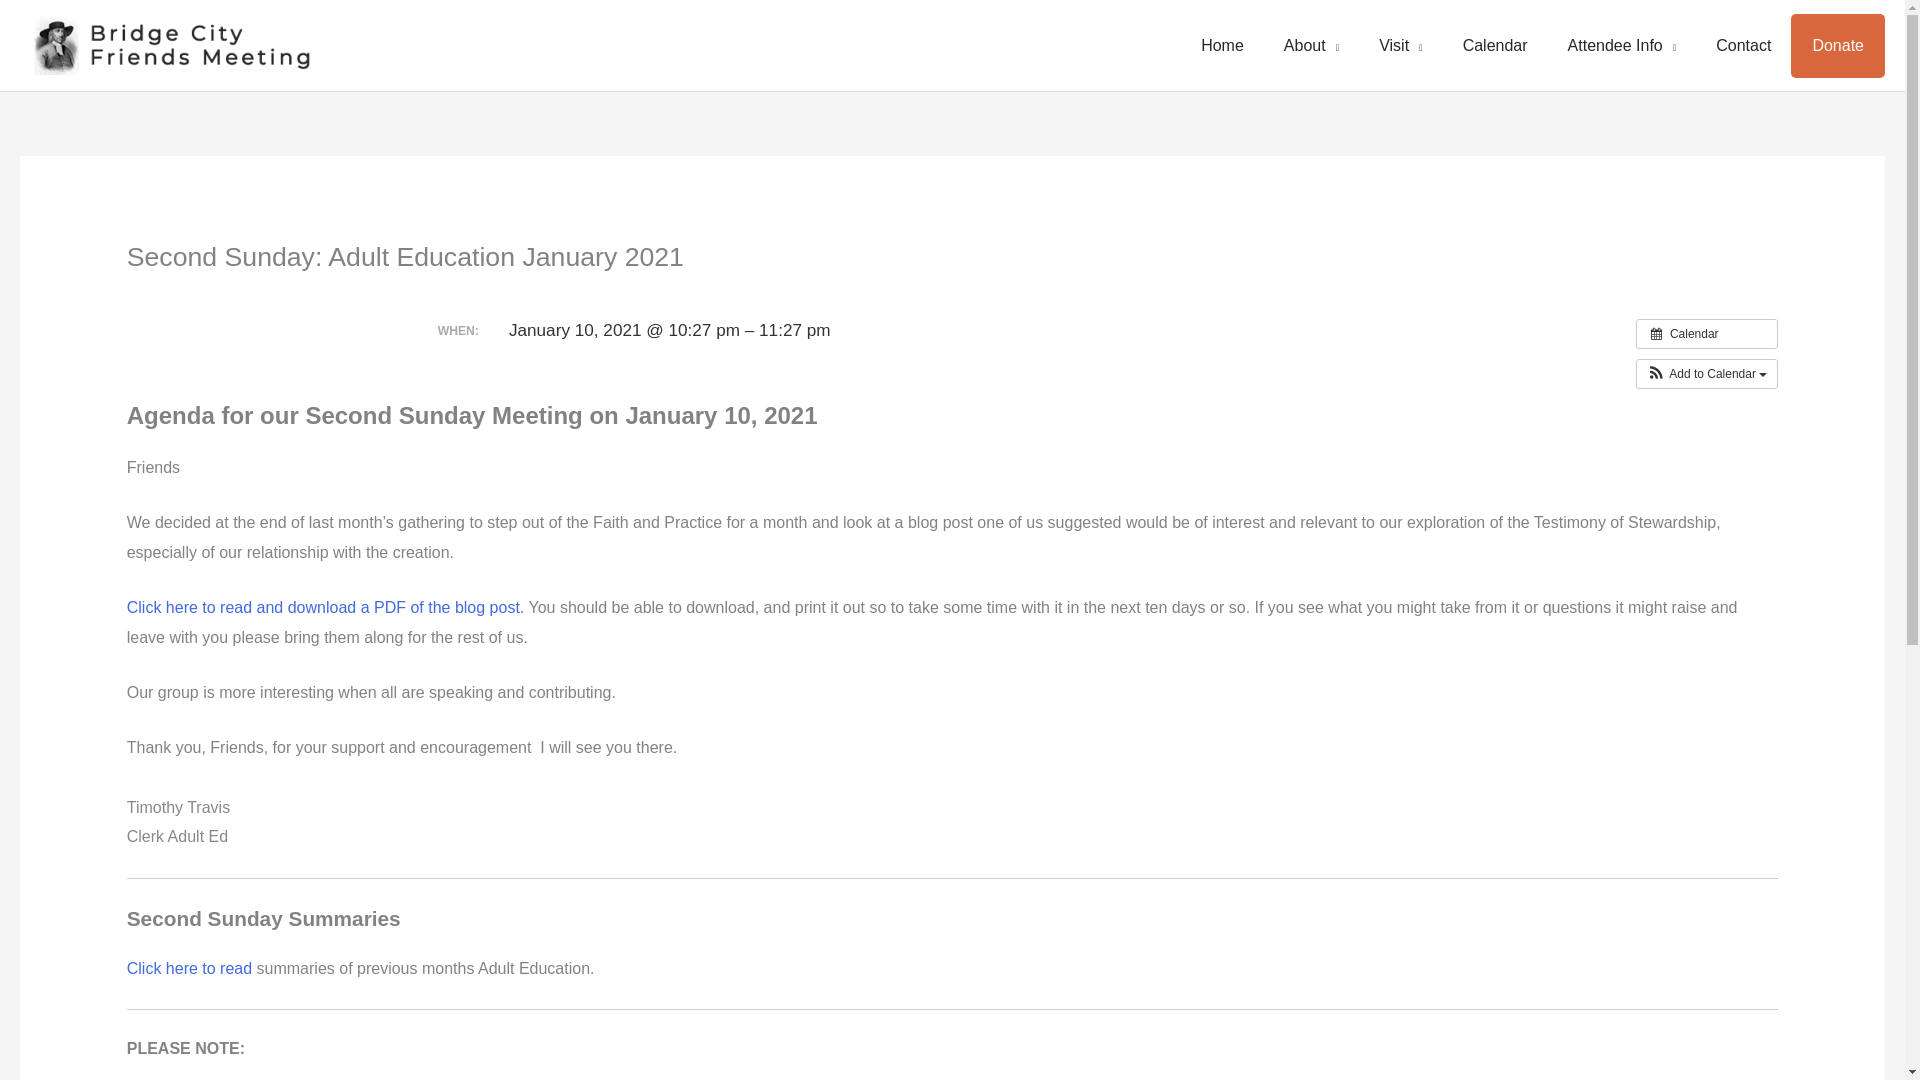 The height and width of the screenshot is (1080, 1920). I want to click on Donate, so click(1837, 45).